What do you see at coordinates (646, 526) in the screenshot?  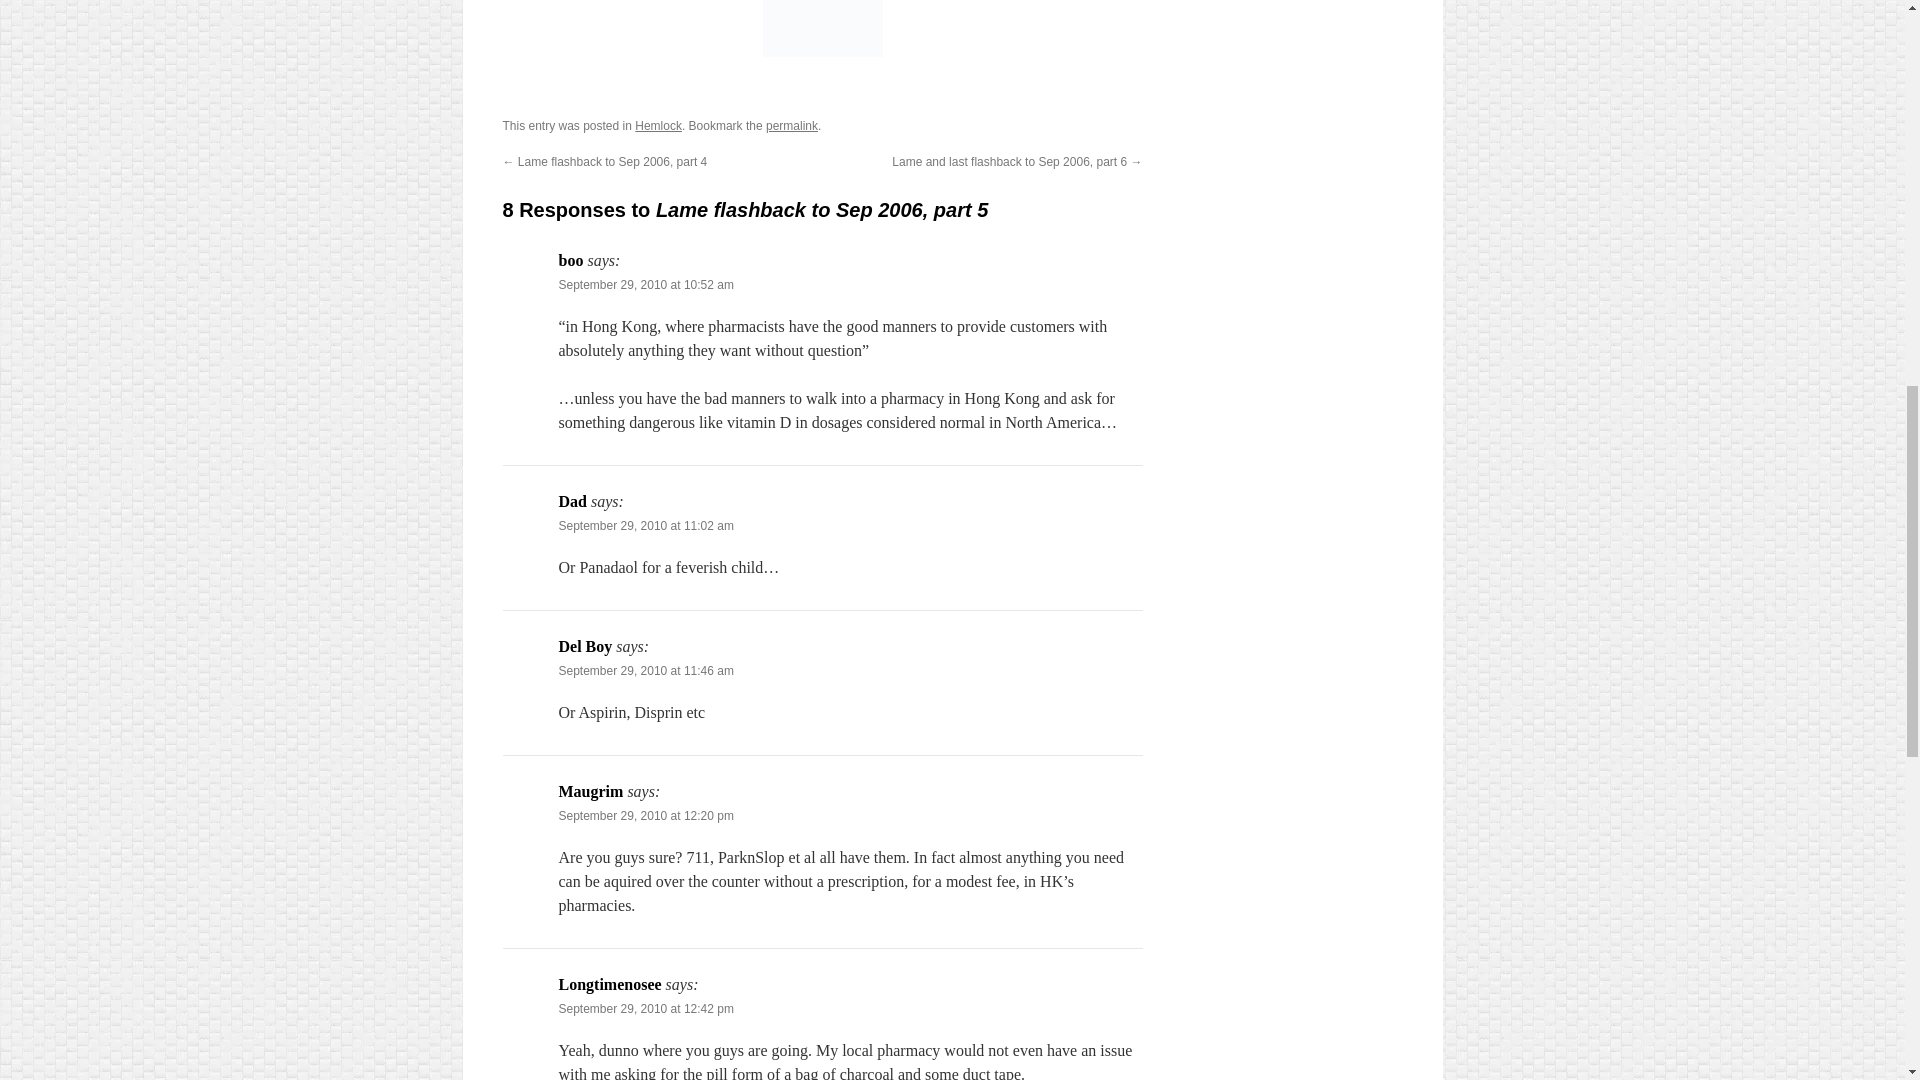 I see `September 29, 2010 at 11:02 am` at bounding box center [646, 526].